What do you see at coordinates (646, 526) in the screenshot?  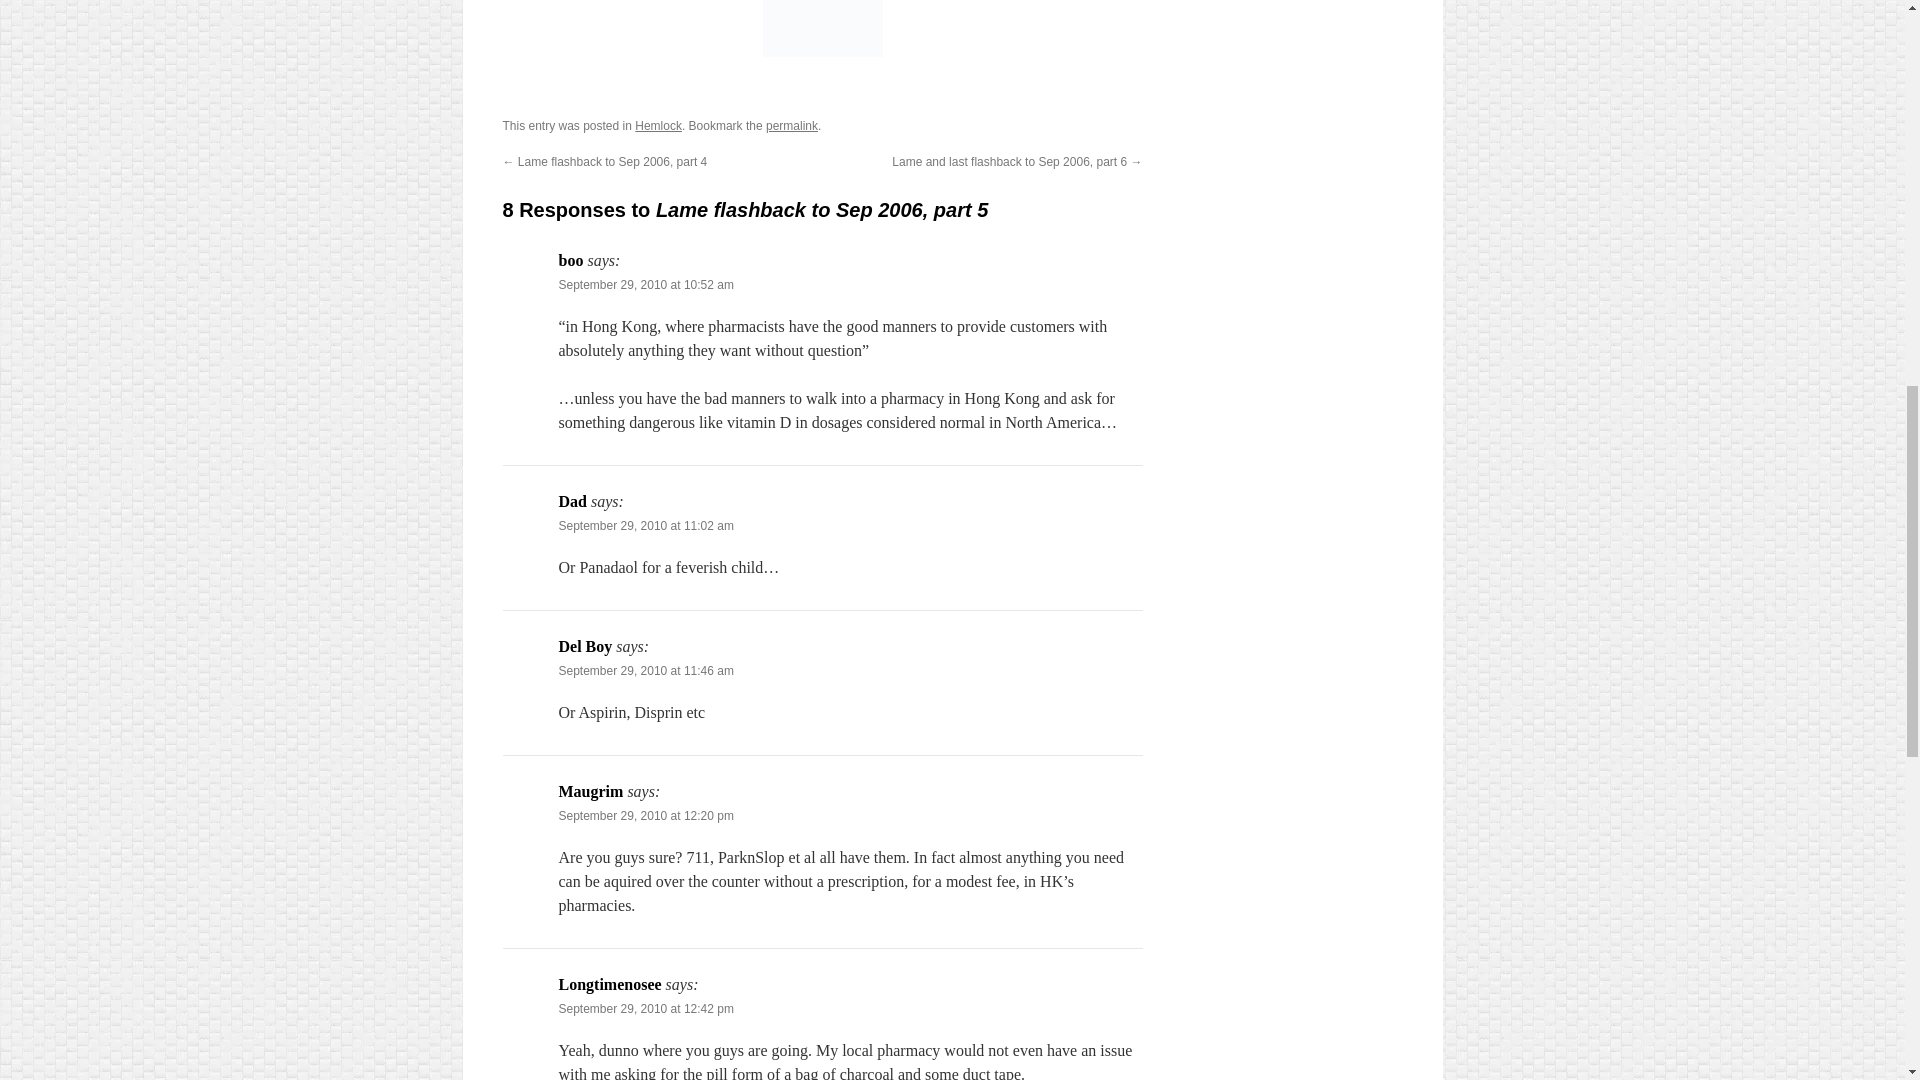 I see `September 29, 2010 at 11:02 am` at bounding box center [646, 526].